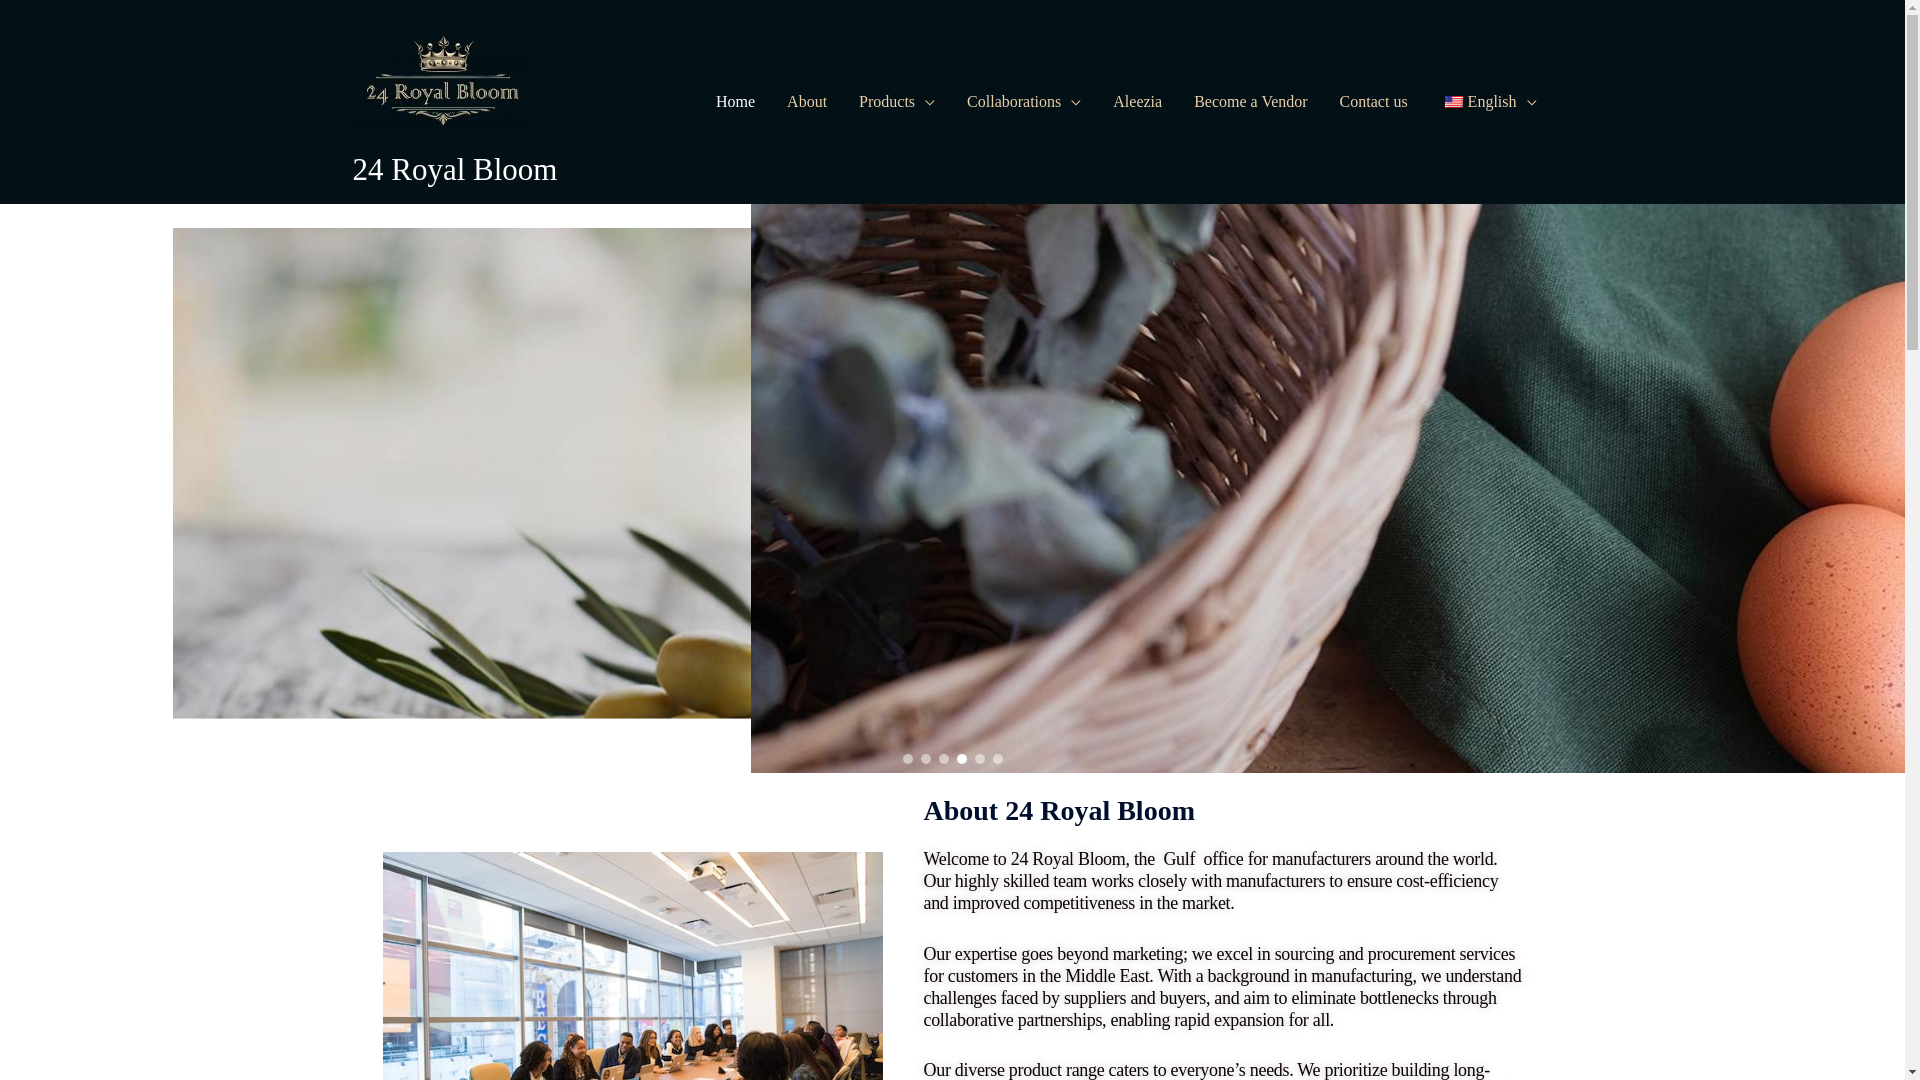 The image size is (1920, 1080). Describe the element at coordinates (454, 169) in the screenshot. I see `24 Royal Bloom` at that location.